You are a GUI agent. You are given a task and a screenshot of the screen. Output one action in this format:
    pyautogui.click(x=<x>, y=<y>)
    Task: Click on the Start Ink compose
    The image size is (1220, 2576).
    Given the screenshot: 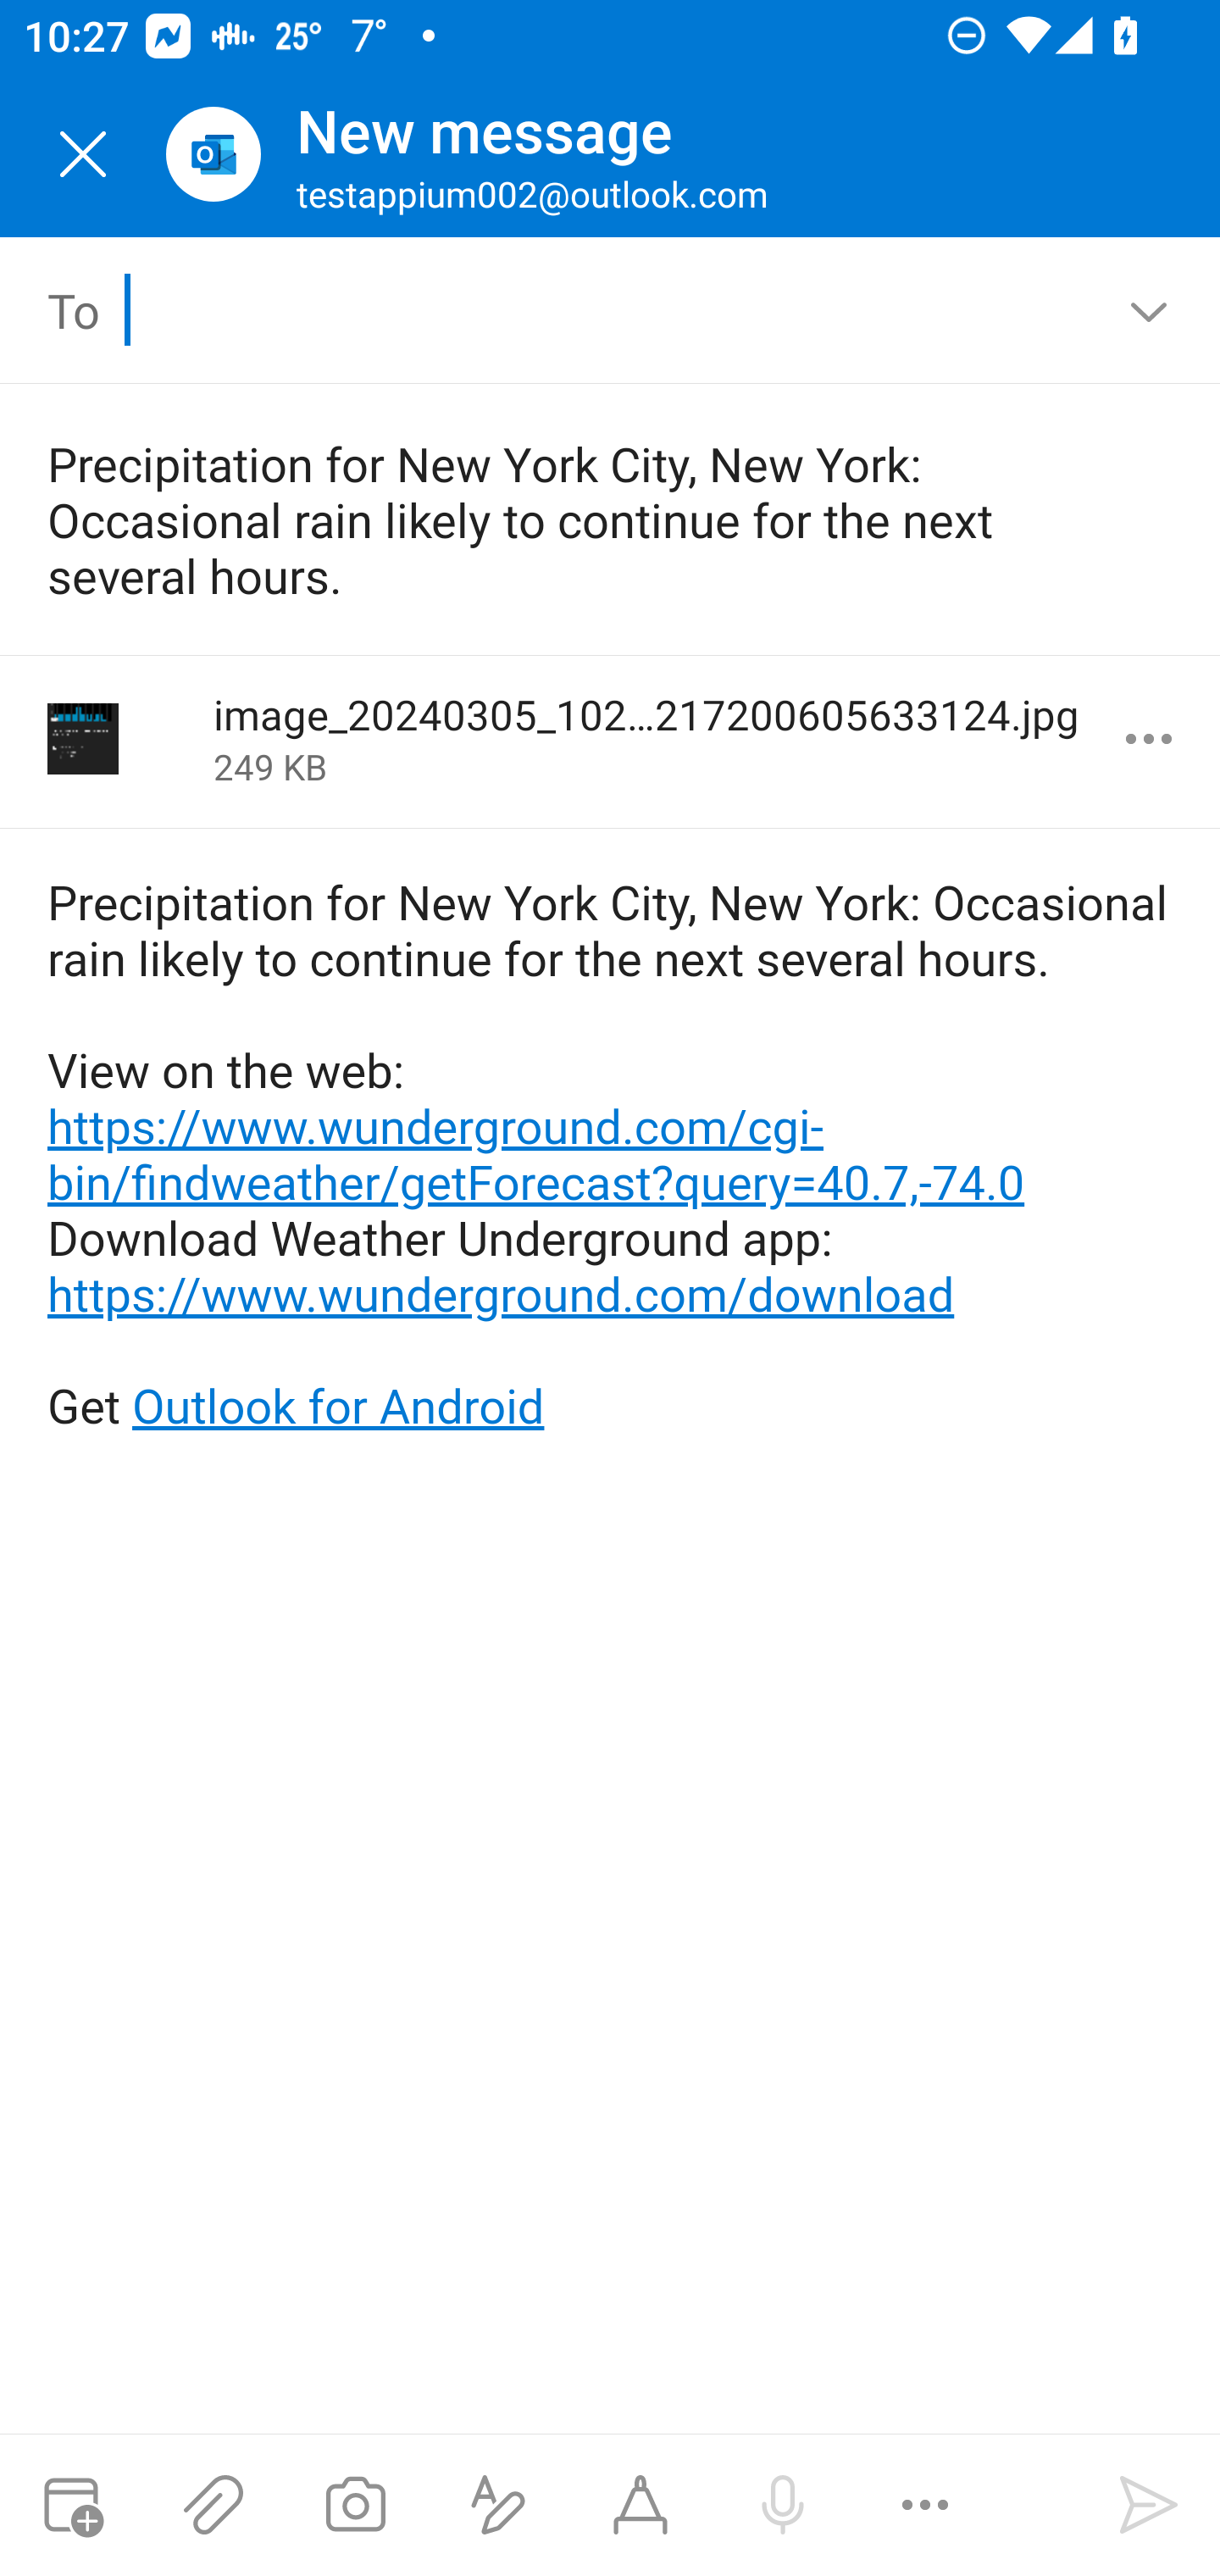 What is the action you would take?
    pyautogui.click(x=640, y=2505)
    